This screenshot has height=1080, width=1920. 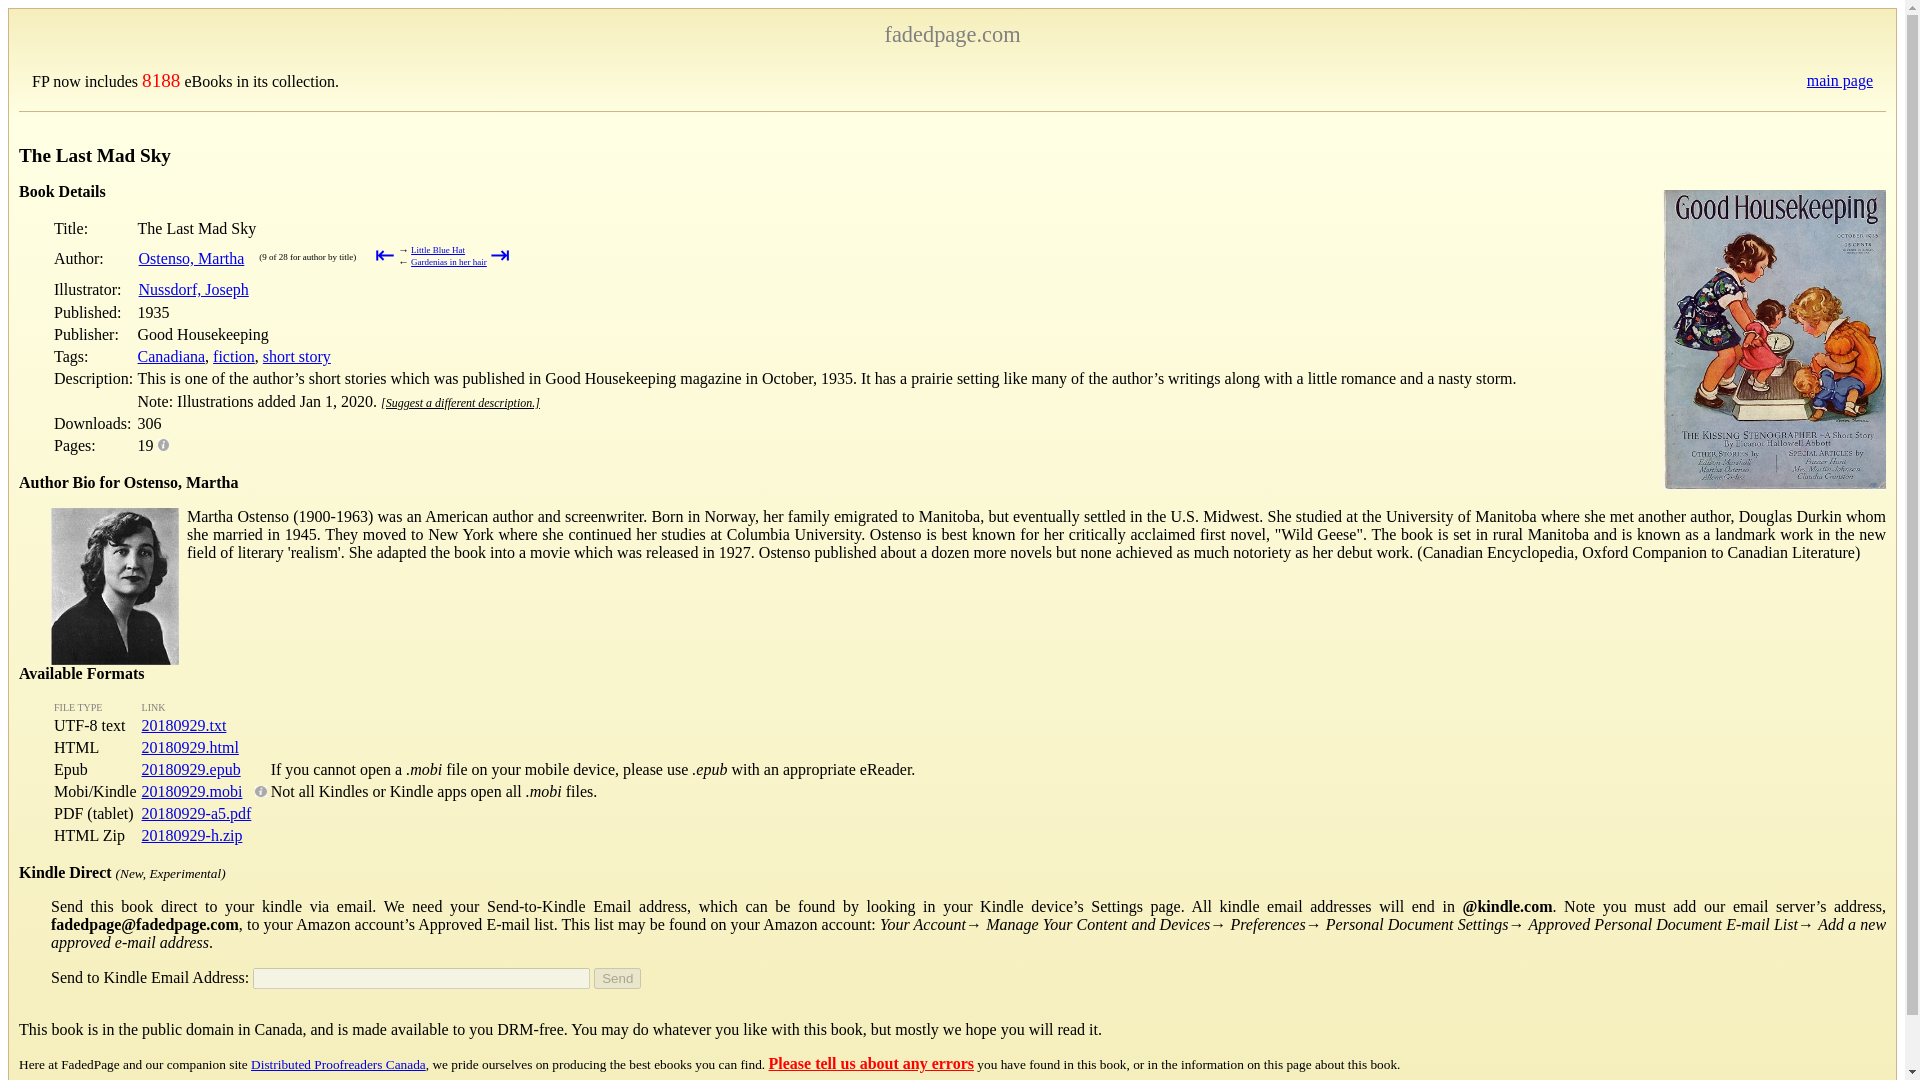 I want to click on Distributed Proofreaders Canada, so click(x=338, y=1064).